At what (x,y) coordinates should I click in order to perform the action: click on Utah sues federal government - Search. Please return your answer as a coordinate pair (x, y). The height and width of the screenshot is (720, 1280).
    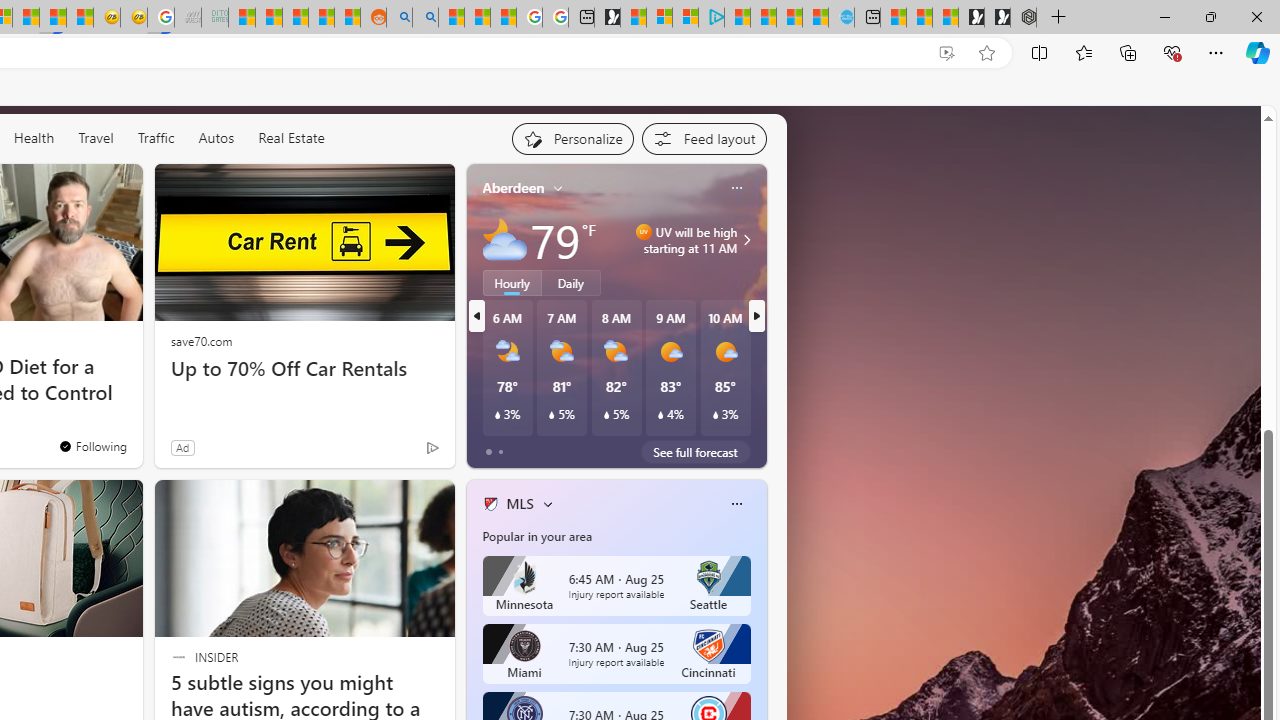
    Looking at the image, I should click on (425, 18).